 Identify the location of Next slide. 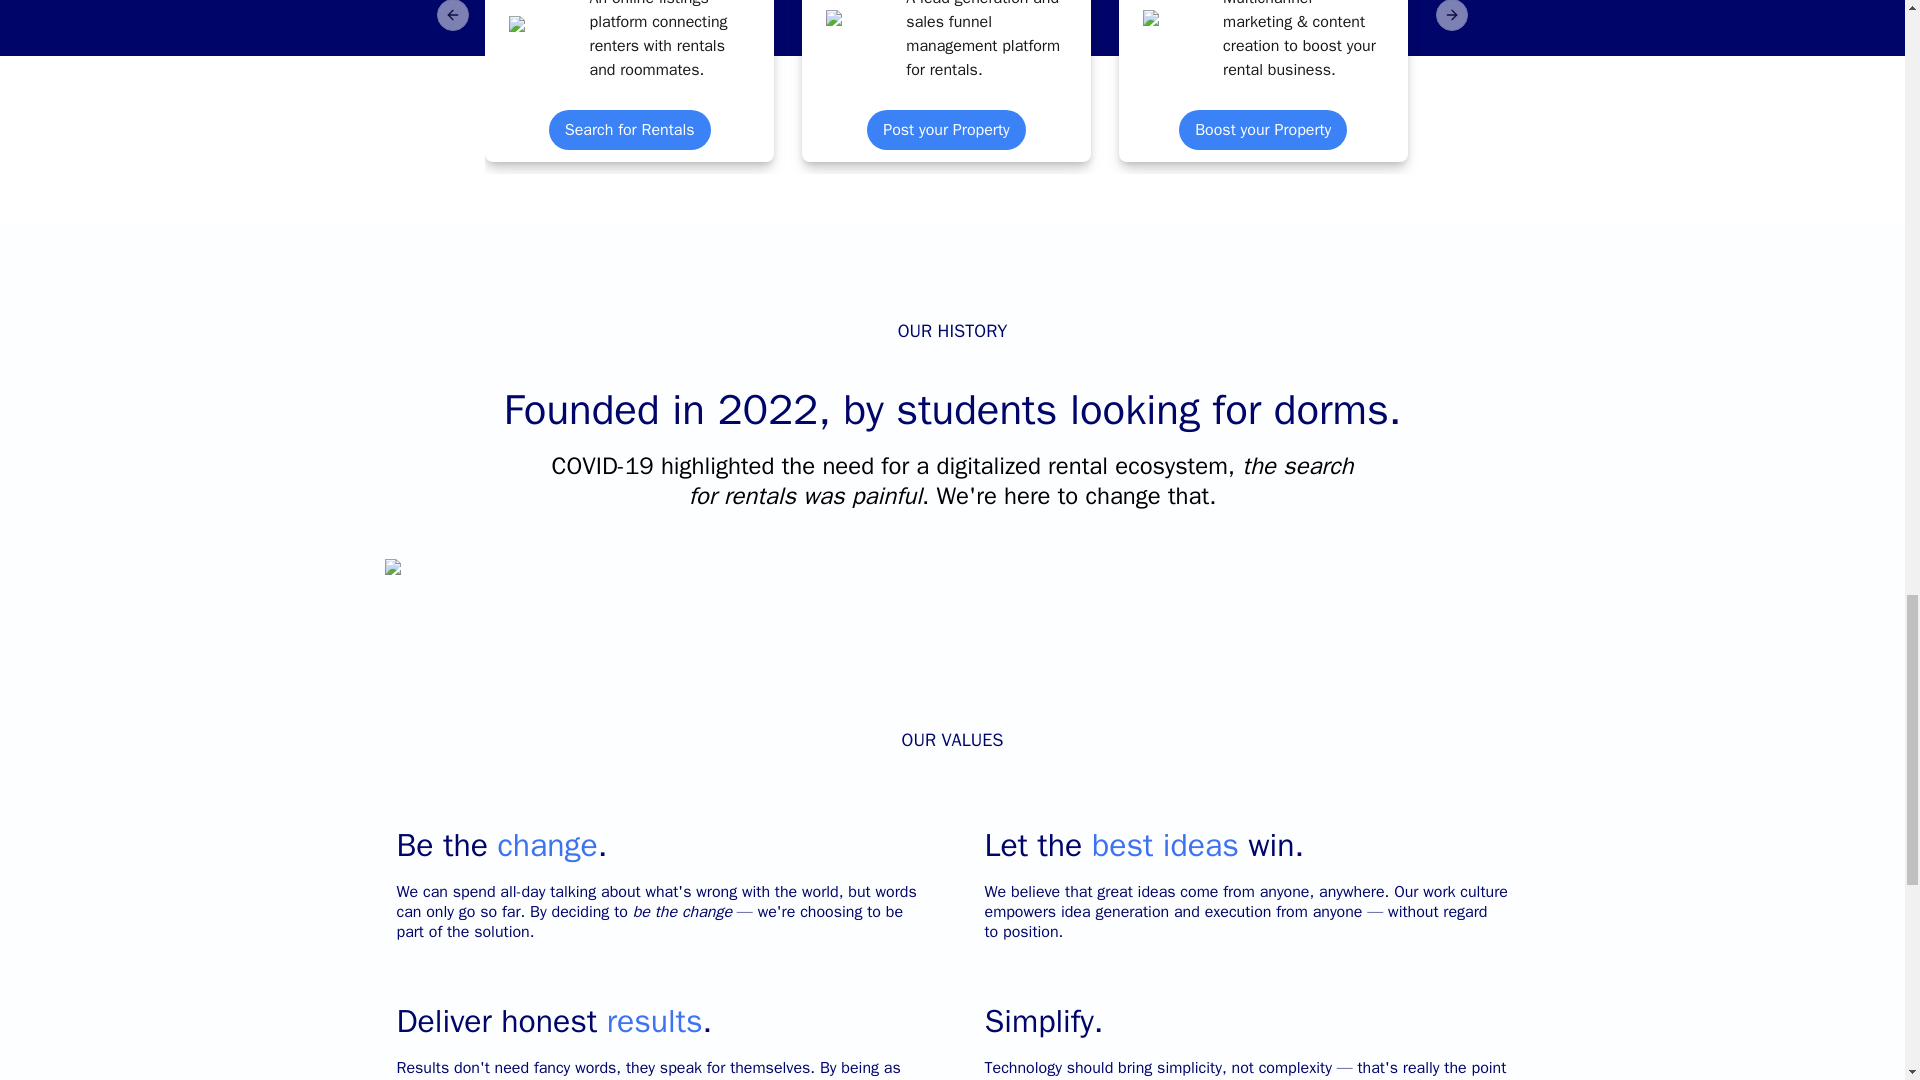
(1452, 16).